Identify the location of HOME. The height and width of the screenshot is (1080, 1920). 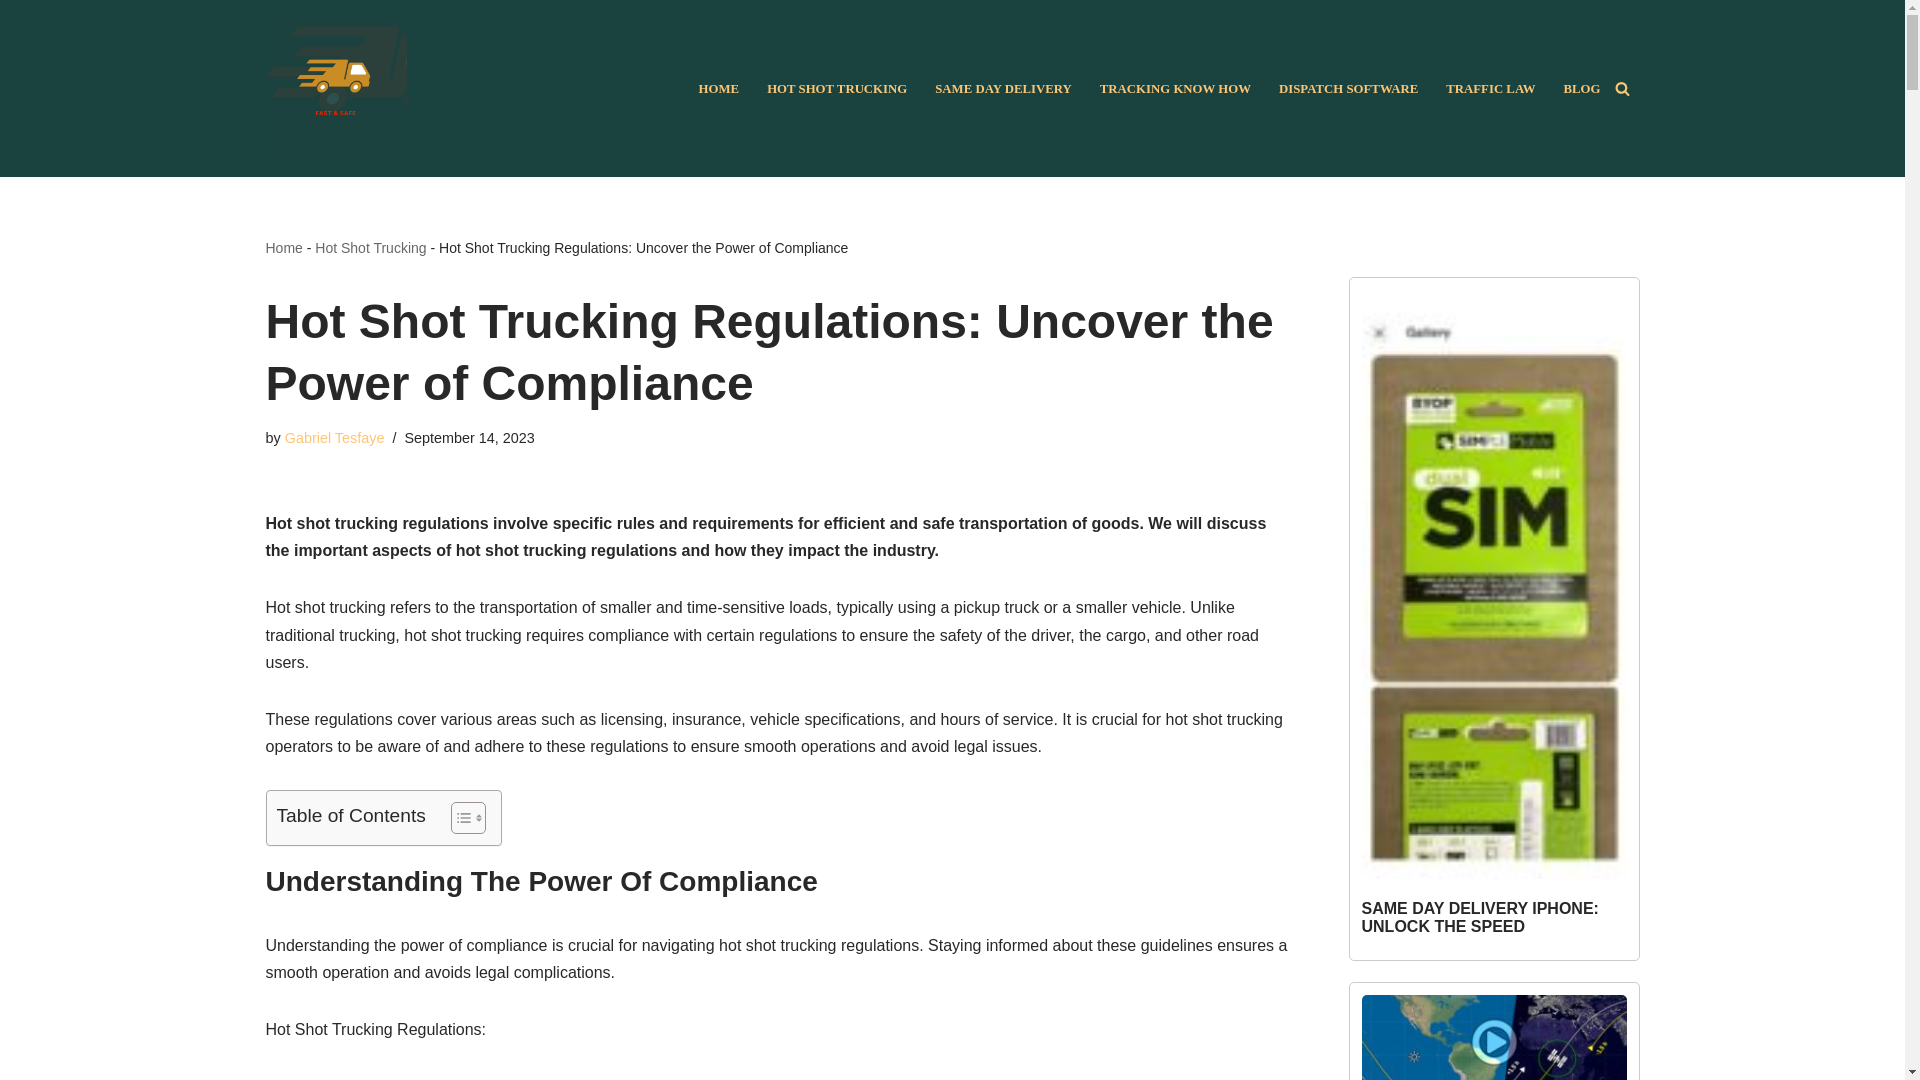
(718, 88).